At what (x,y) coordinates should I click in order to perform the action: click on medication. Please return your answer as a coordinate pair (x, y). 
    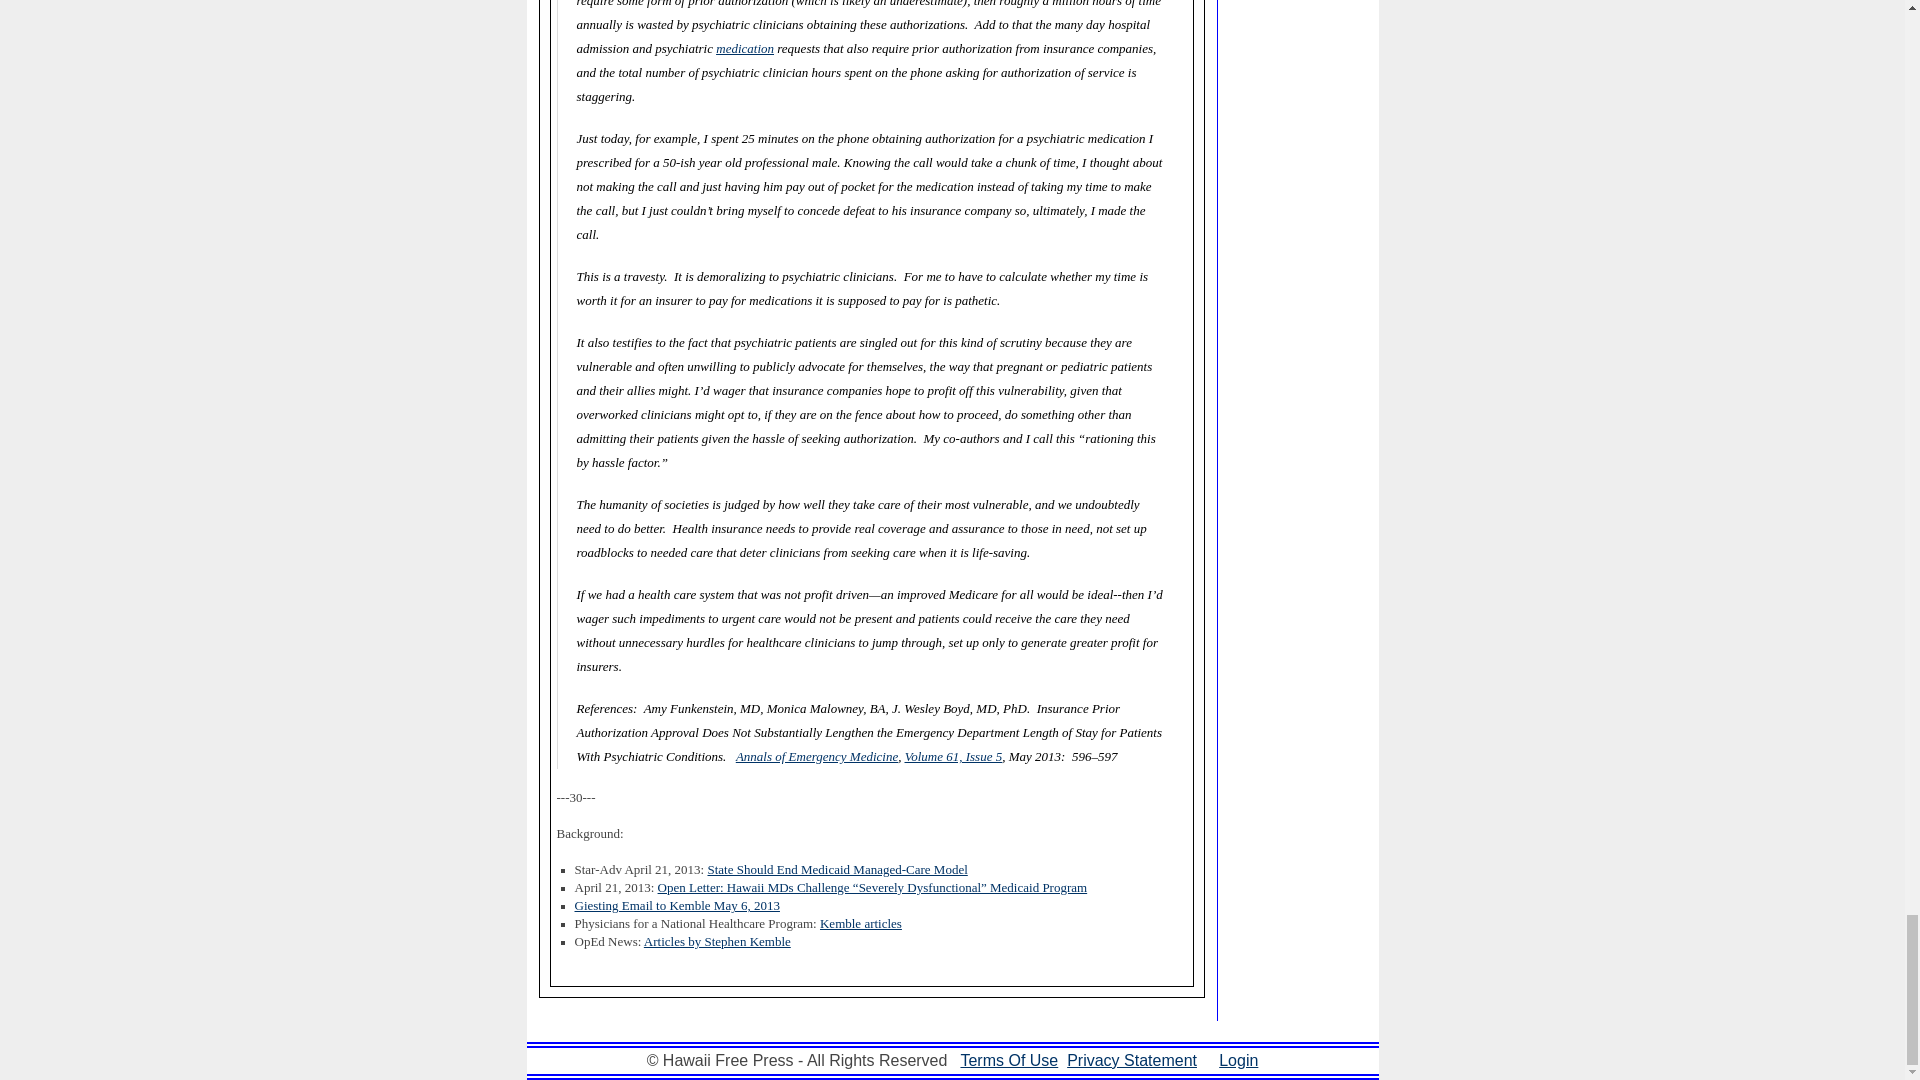
    Looking at the image, I should click on (744, 47).